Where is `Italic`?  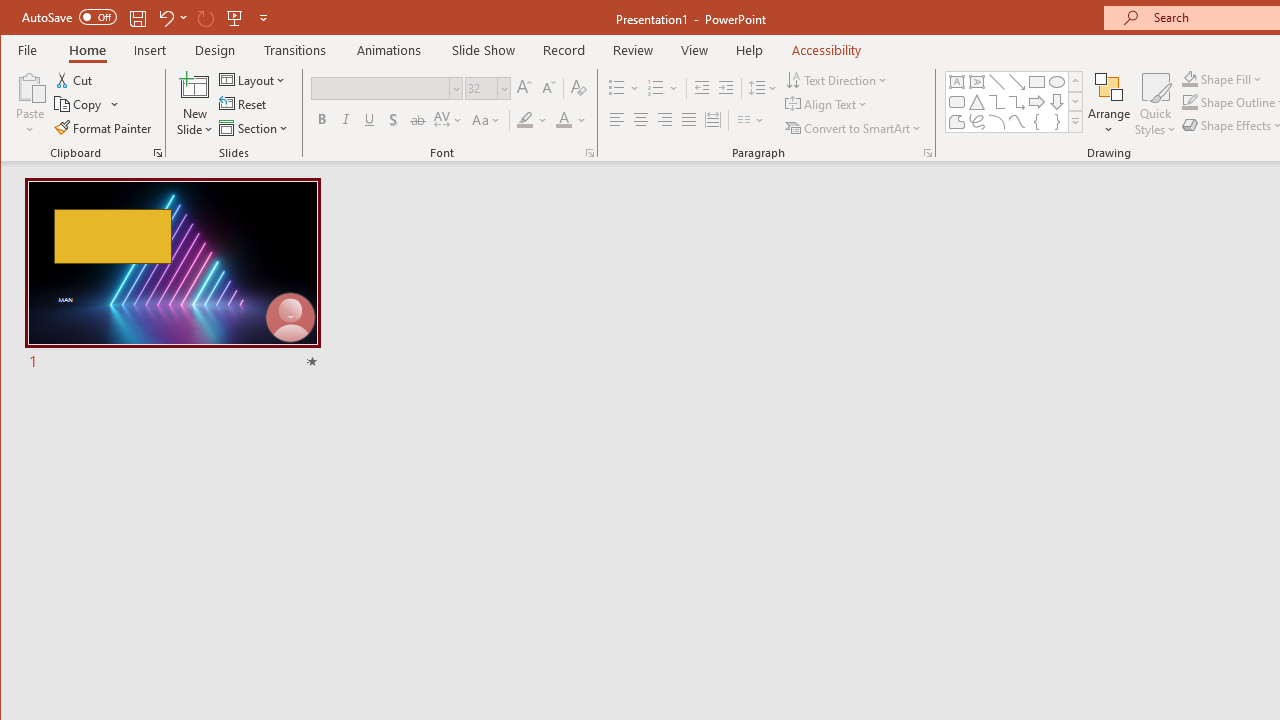 Italic is located at coordinates (346, 120).